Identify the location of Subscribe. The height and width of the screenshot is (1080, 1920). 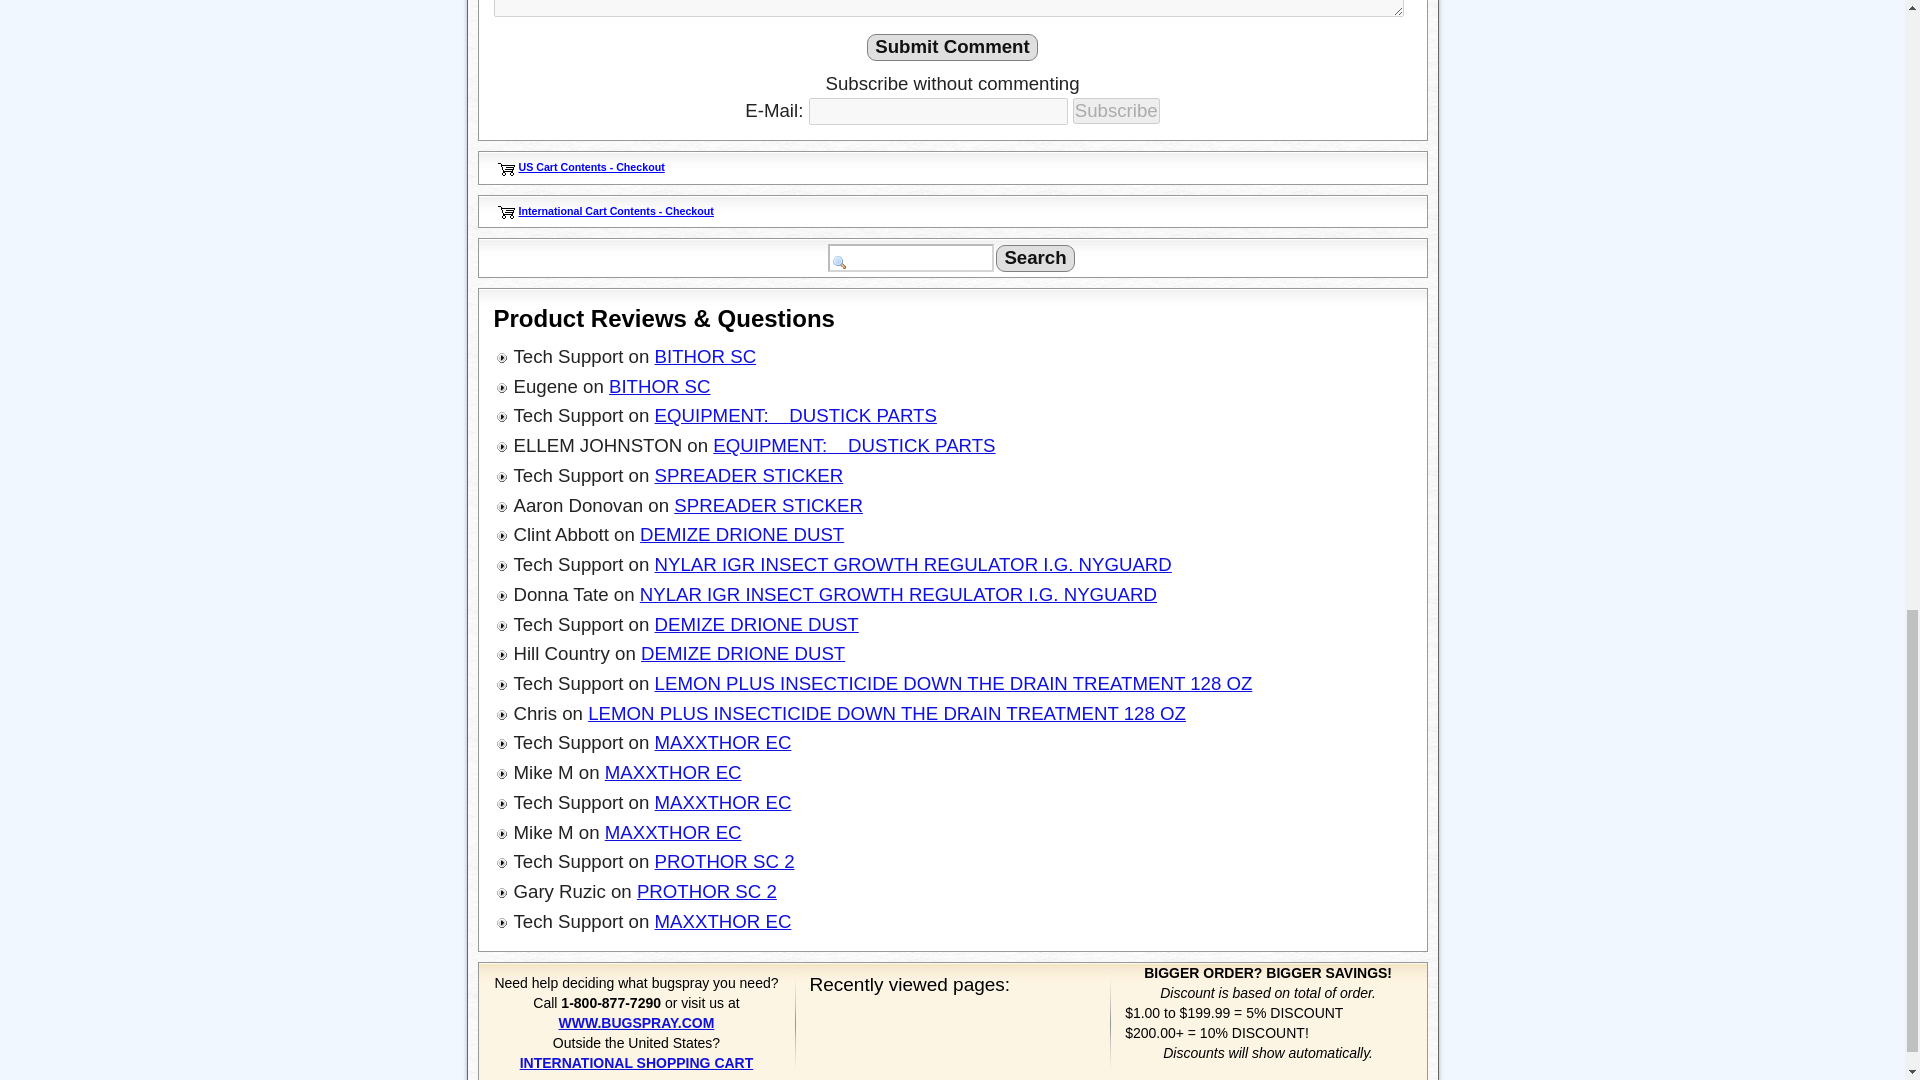
(1116, 111).